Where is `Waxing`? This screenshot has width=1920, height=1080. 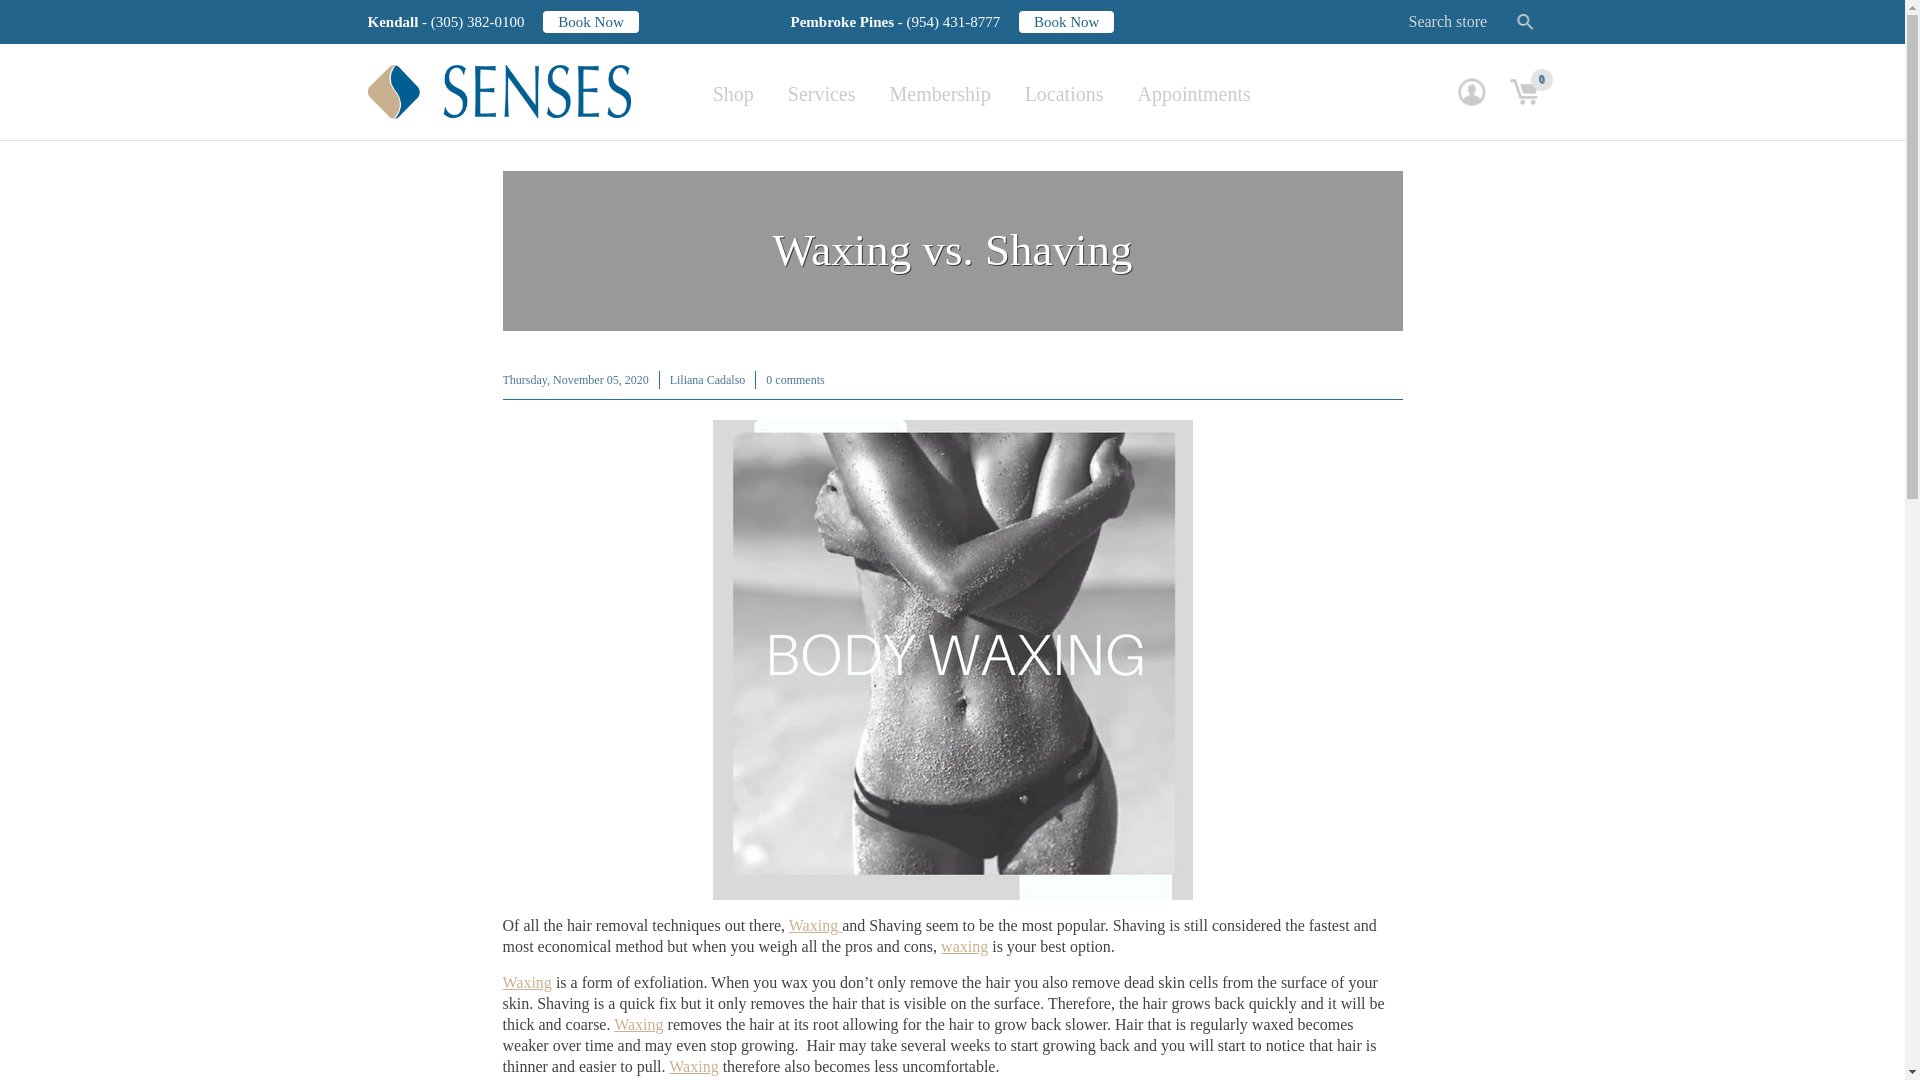 Waxing is located at coordinates (526, 982).